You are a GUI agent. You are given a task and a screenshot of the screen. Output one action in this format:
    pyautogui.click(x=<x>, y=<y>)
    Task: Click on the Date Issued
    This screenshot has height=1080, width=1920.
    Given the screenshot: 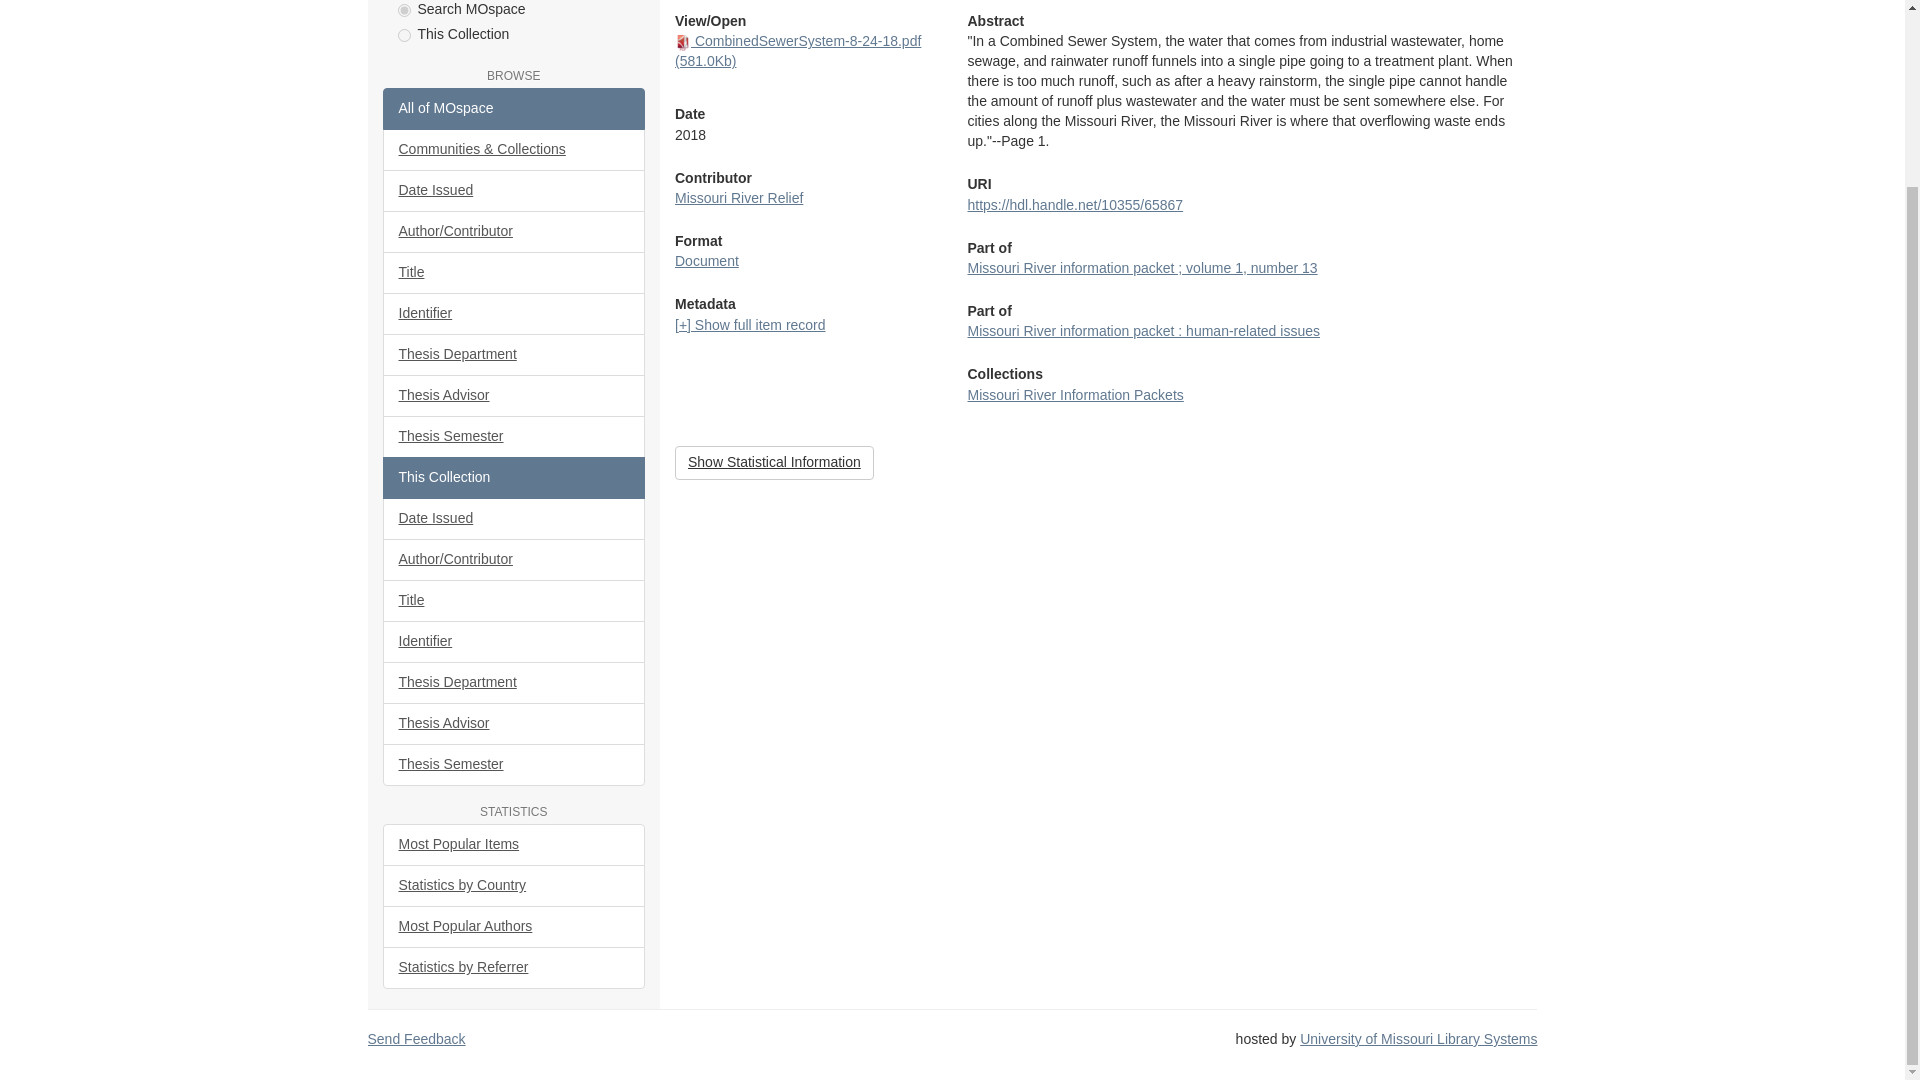 What is the action you would take?
    pyautogui.click(x=514, y=518)
    